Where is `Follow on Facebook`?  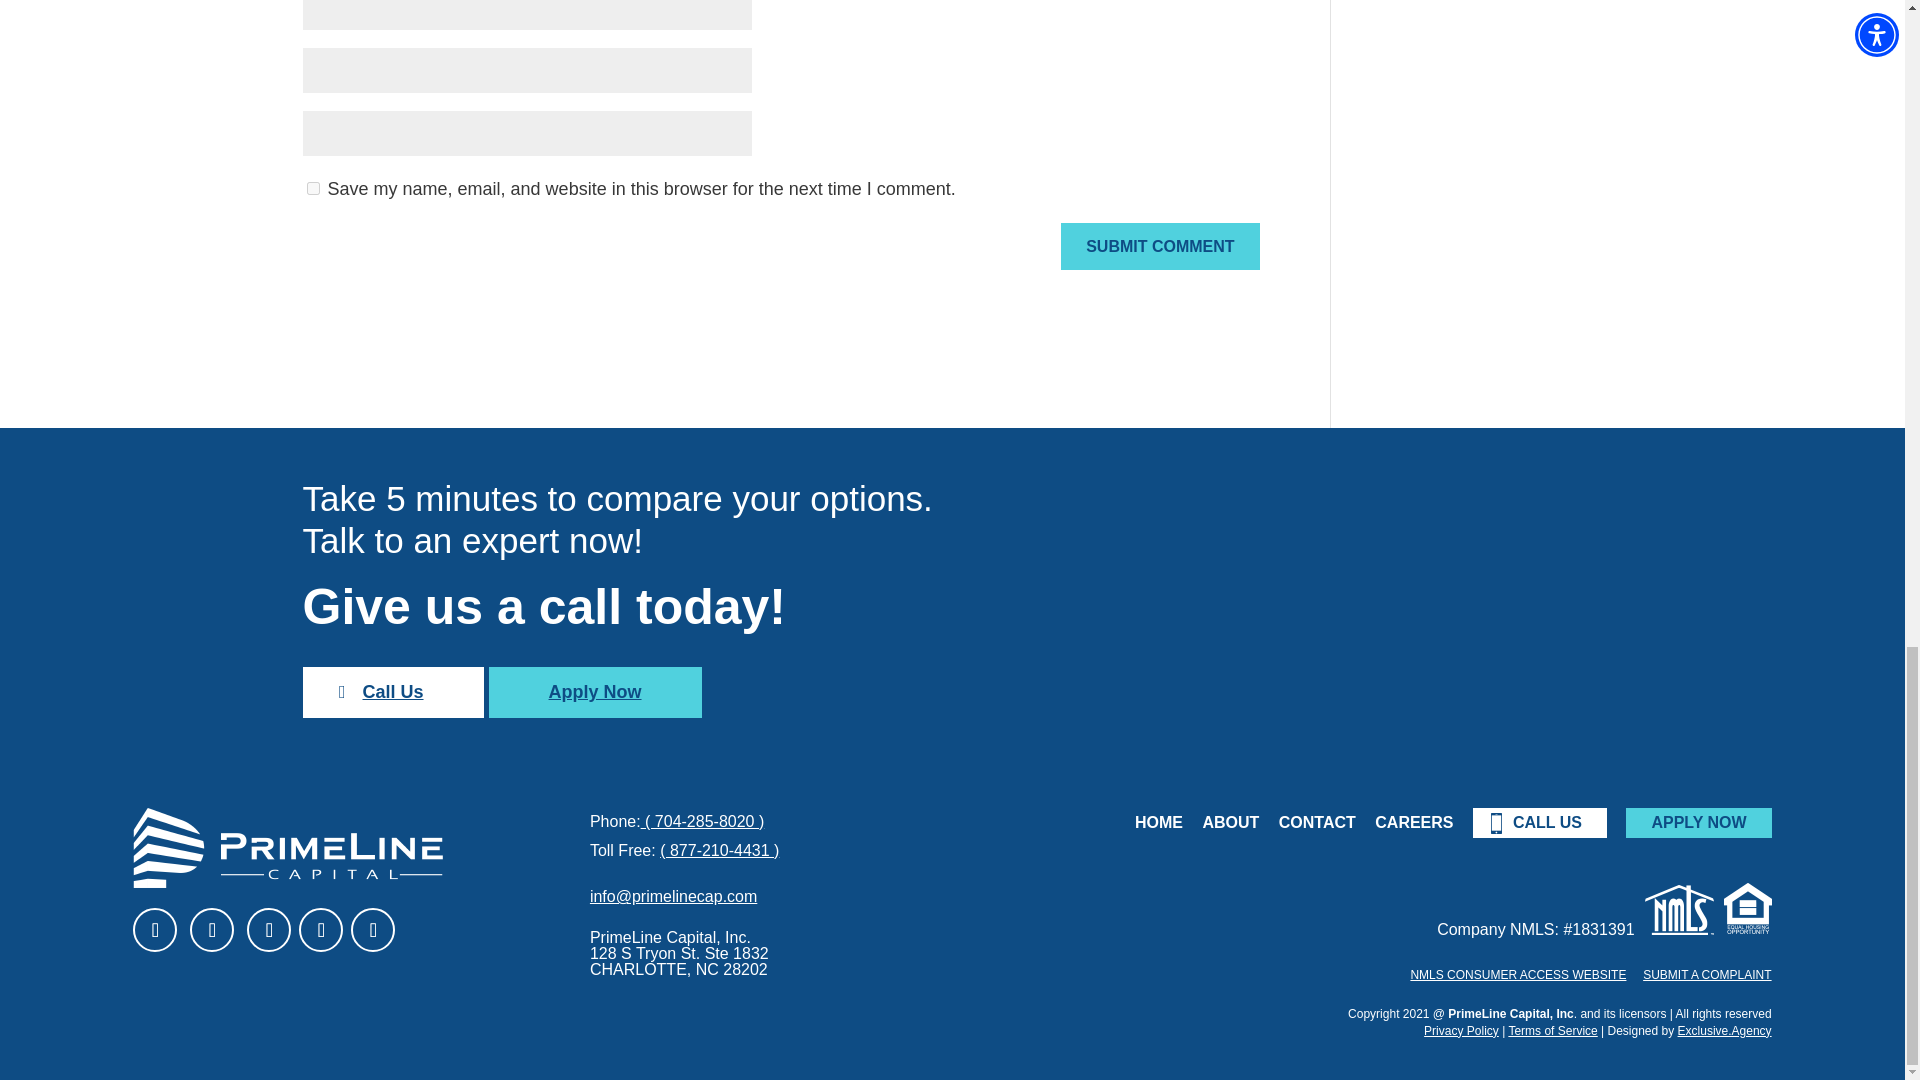
Follow on Facebook is located at coordinates (154, 930).